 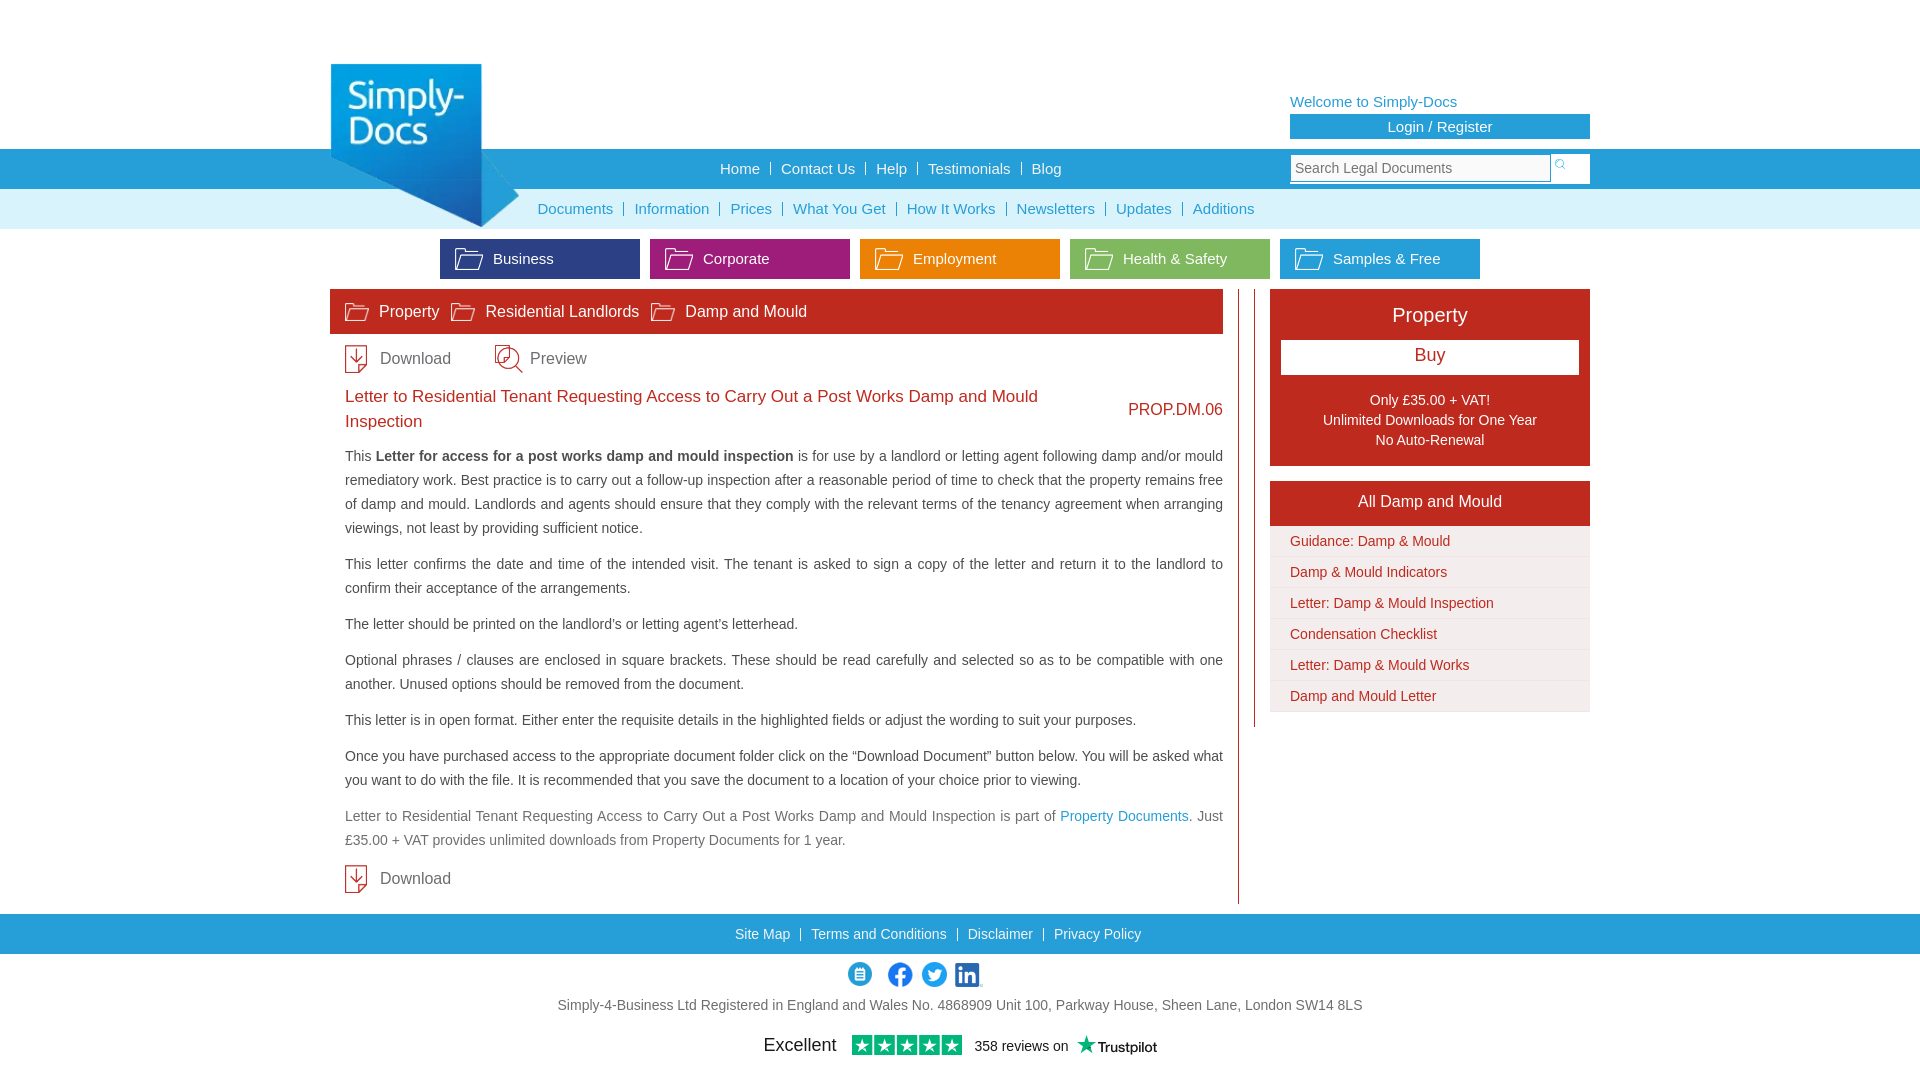 What do you see at coordinates (960, 34) in the screenshot?
I see `Customer reviews powered by Trustpilot` at bounding box center [960, 34].